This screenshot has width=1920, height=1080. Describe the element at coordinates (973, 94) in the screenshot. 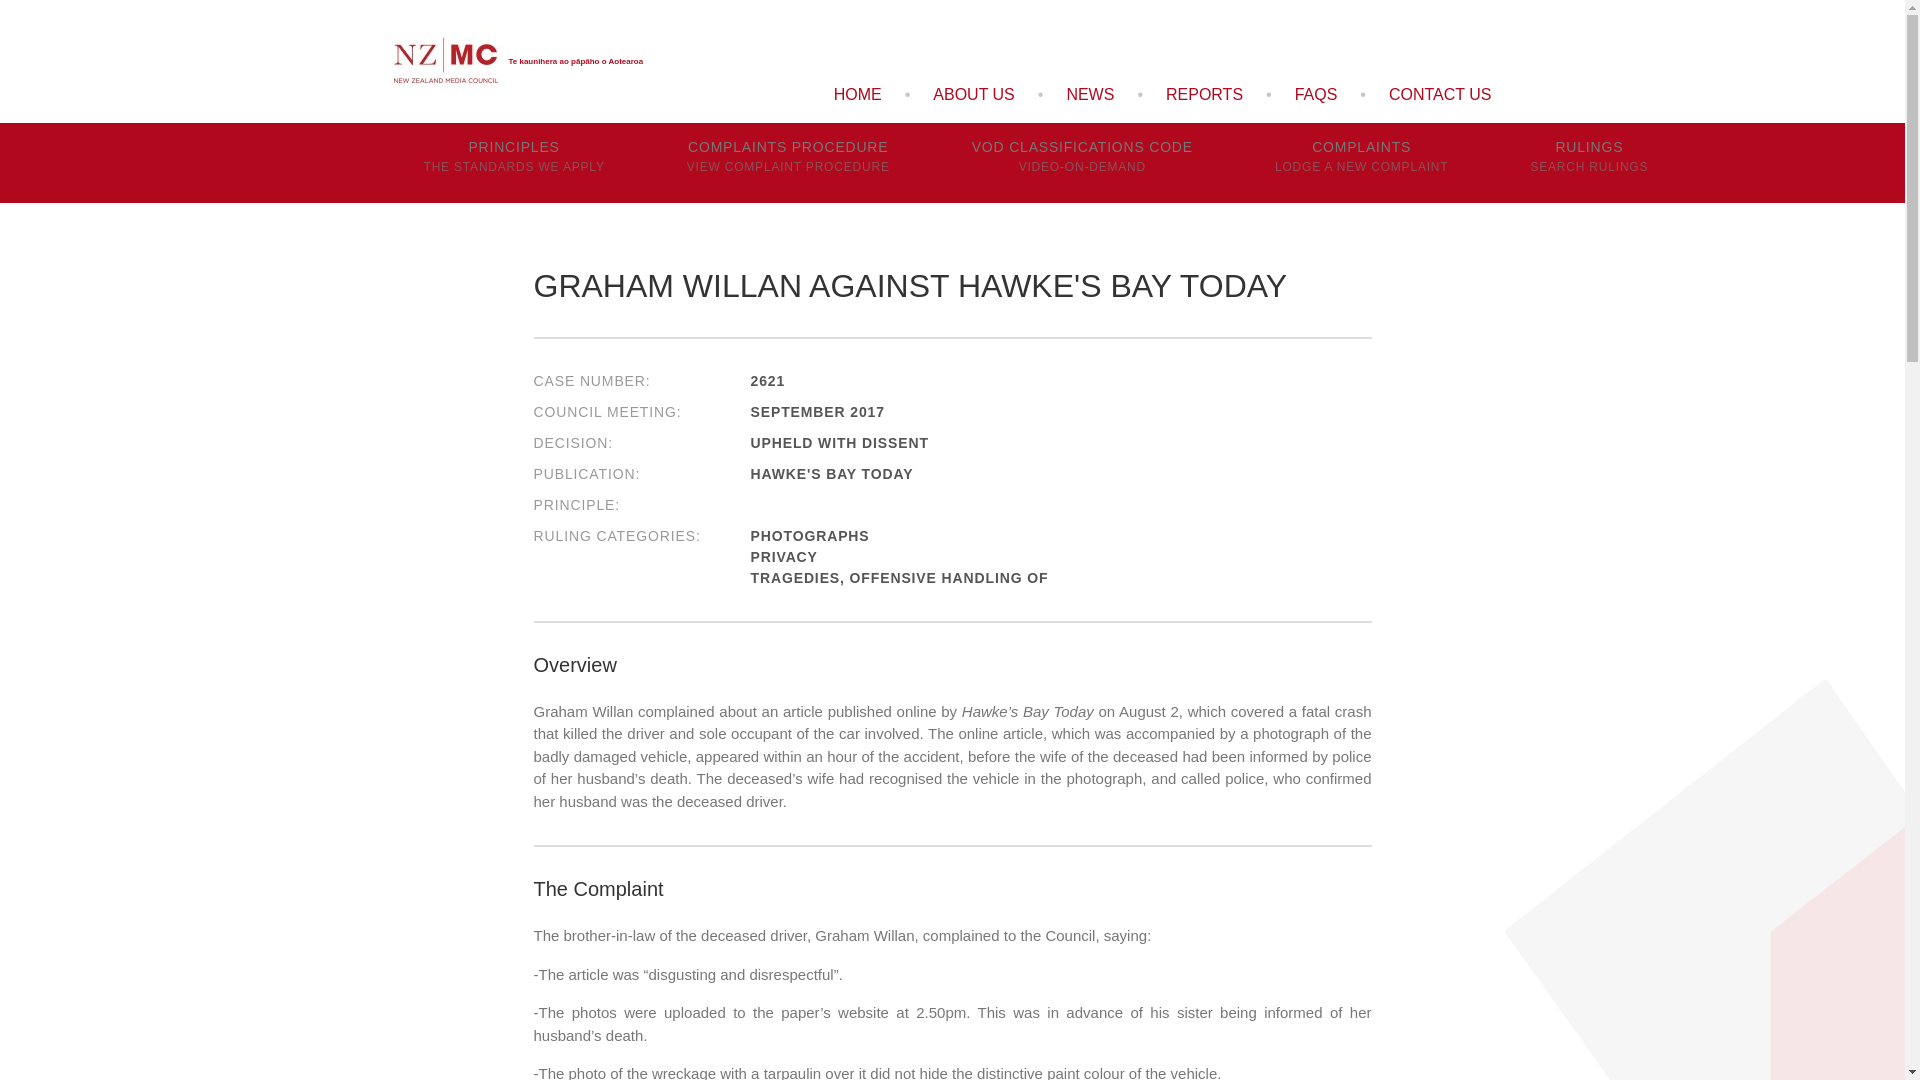

I see `About` at that location.